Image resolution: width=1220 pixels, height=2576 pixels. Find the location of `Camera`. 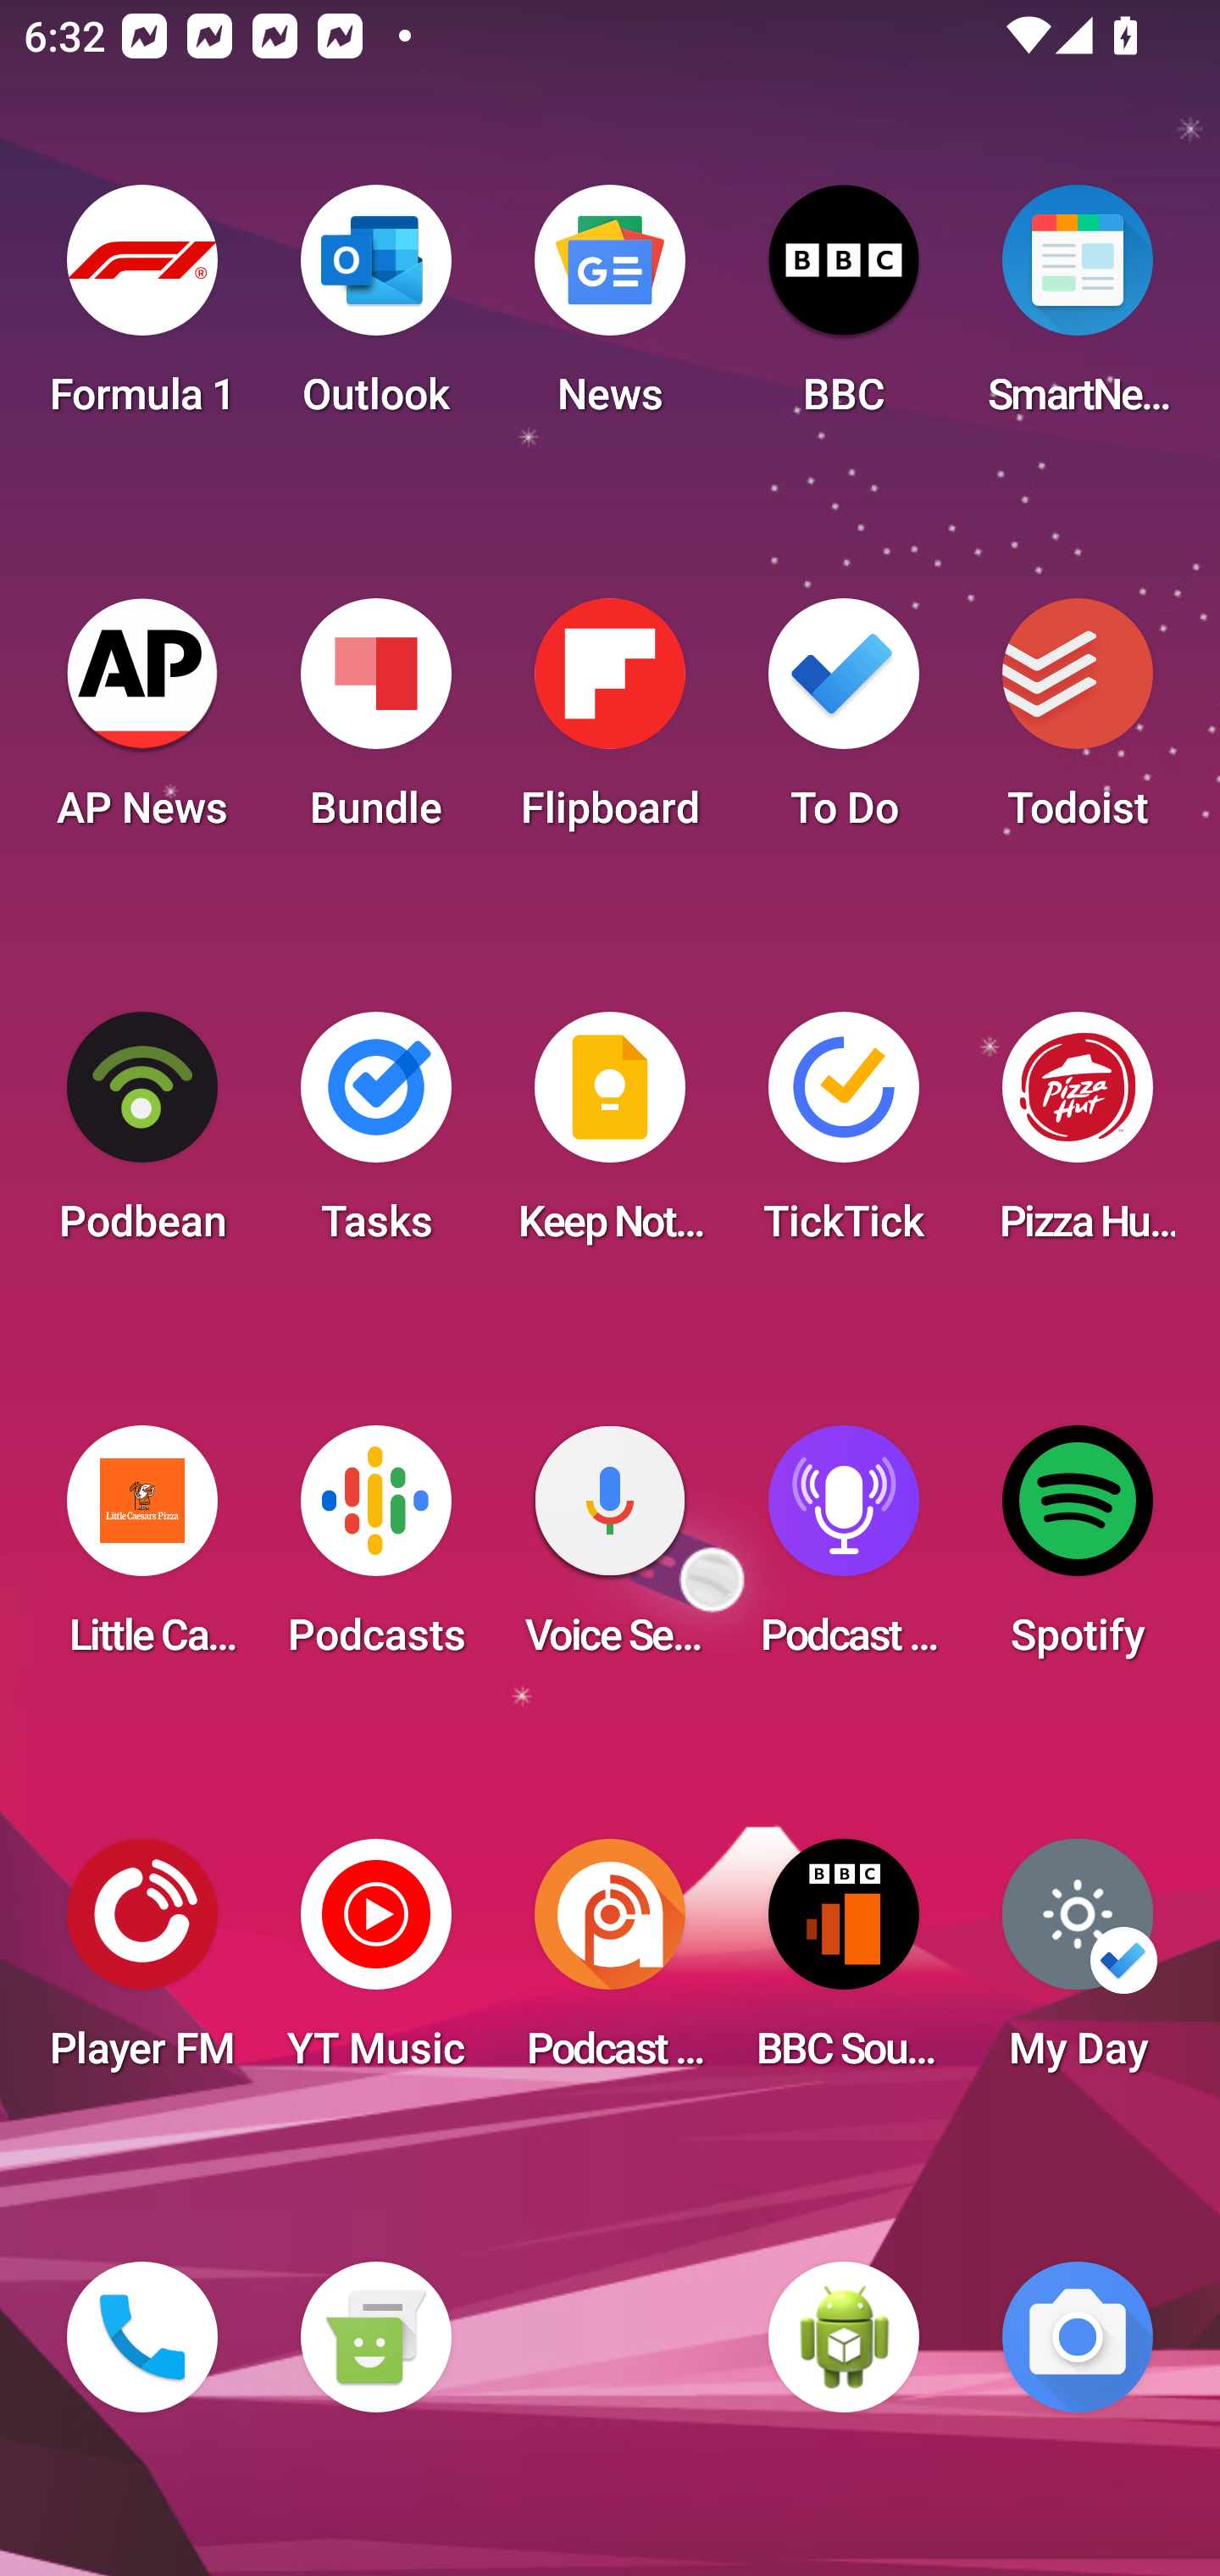

Camera is located at coordinates (1078, 2337).